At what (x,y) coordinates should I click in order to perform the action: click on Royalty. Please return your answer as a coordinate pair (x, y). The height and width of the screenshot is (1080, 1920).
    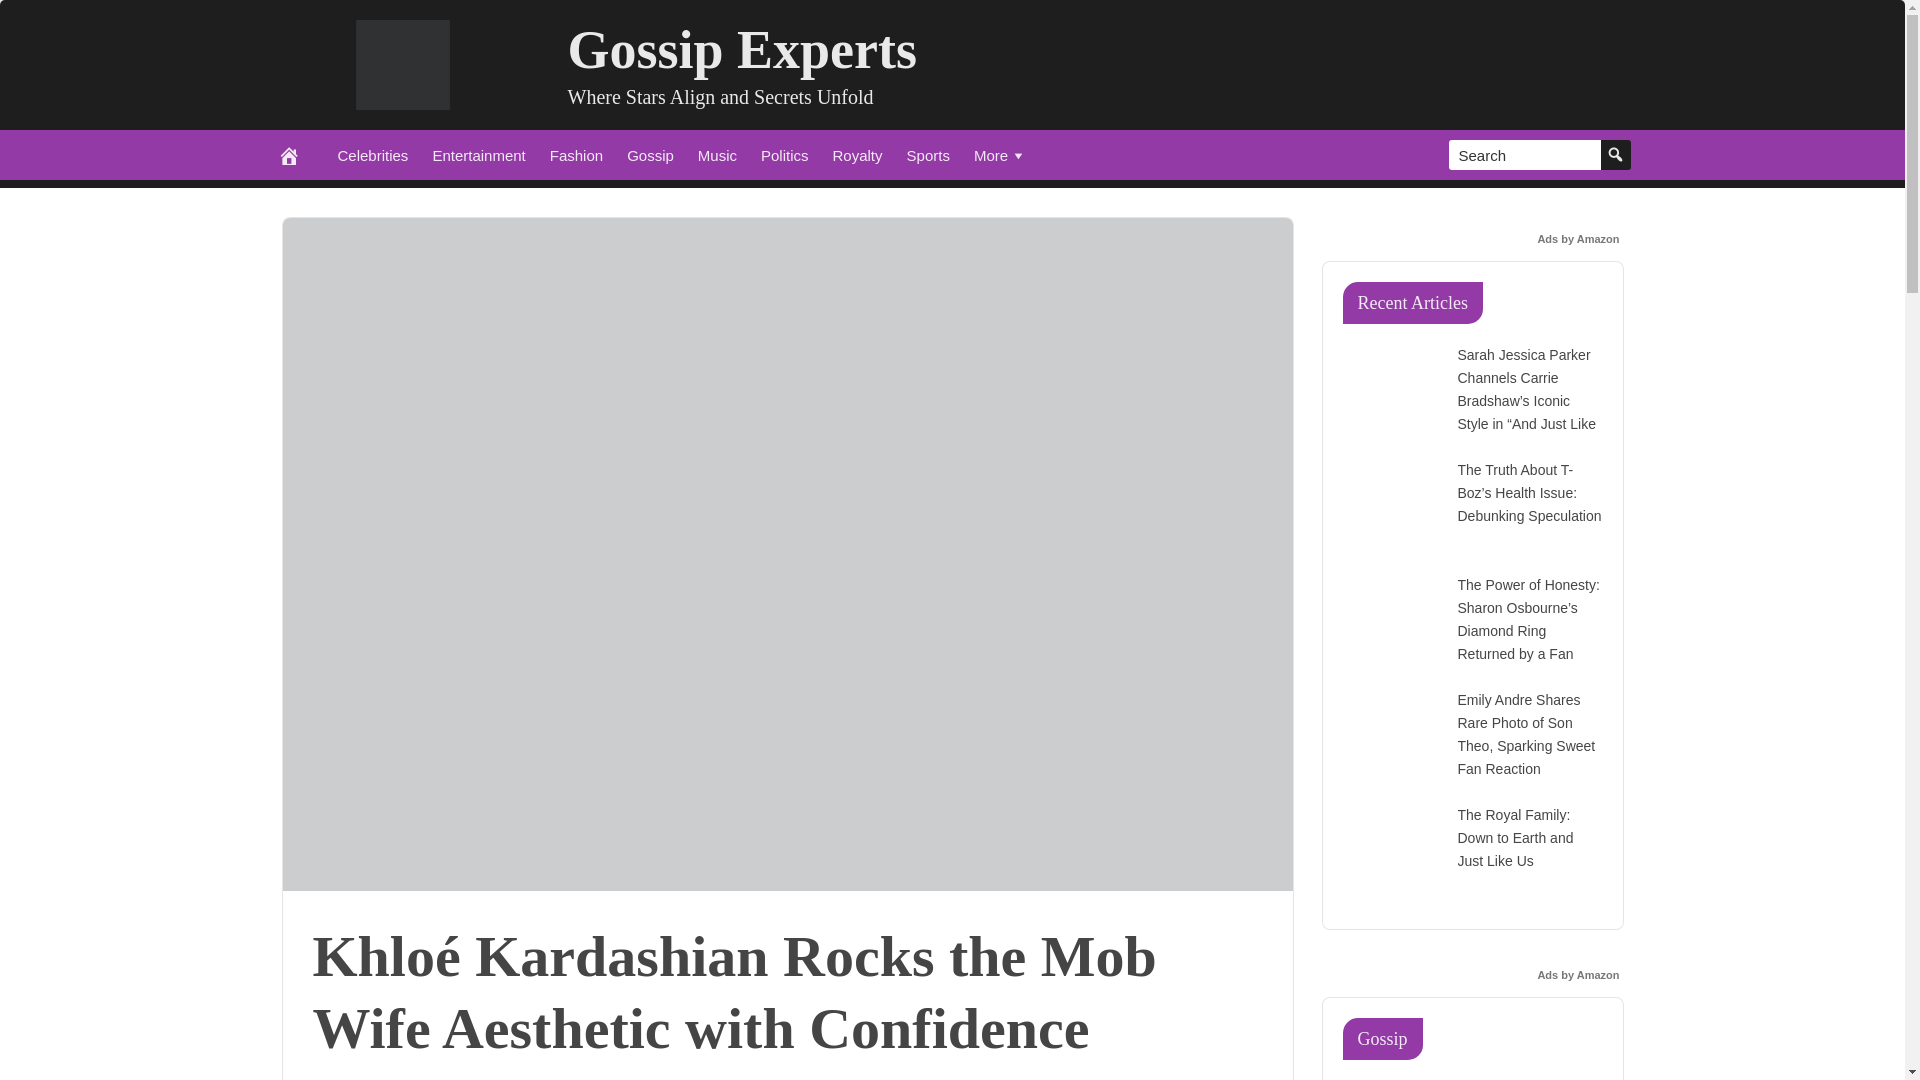
    Looking at the image, I should click on (858, 154).